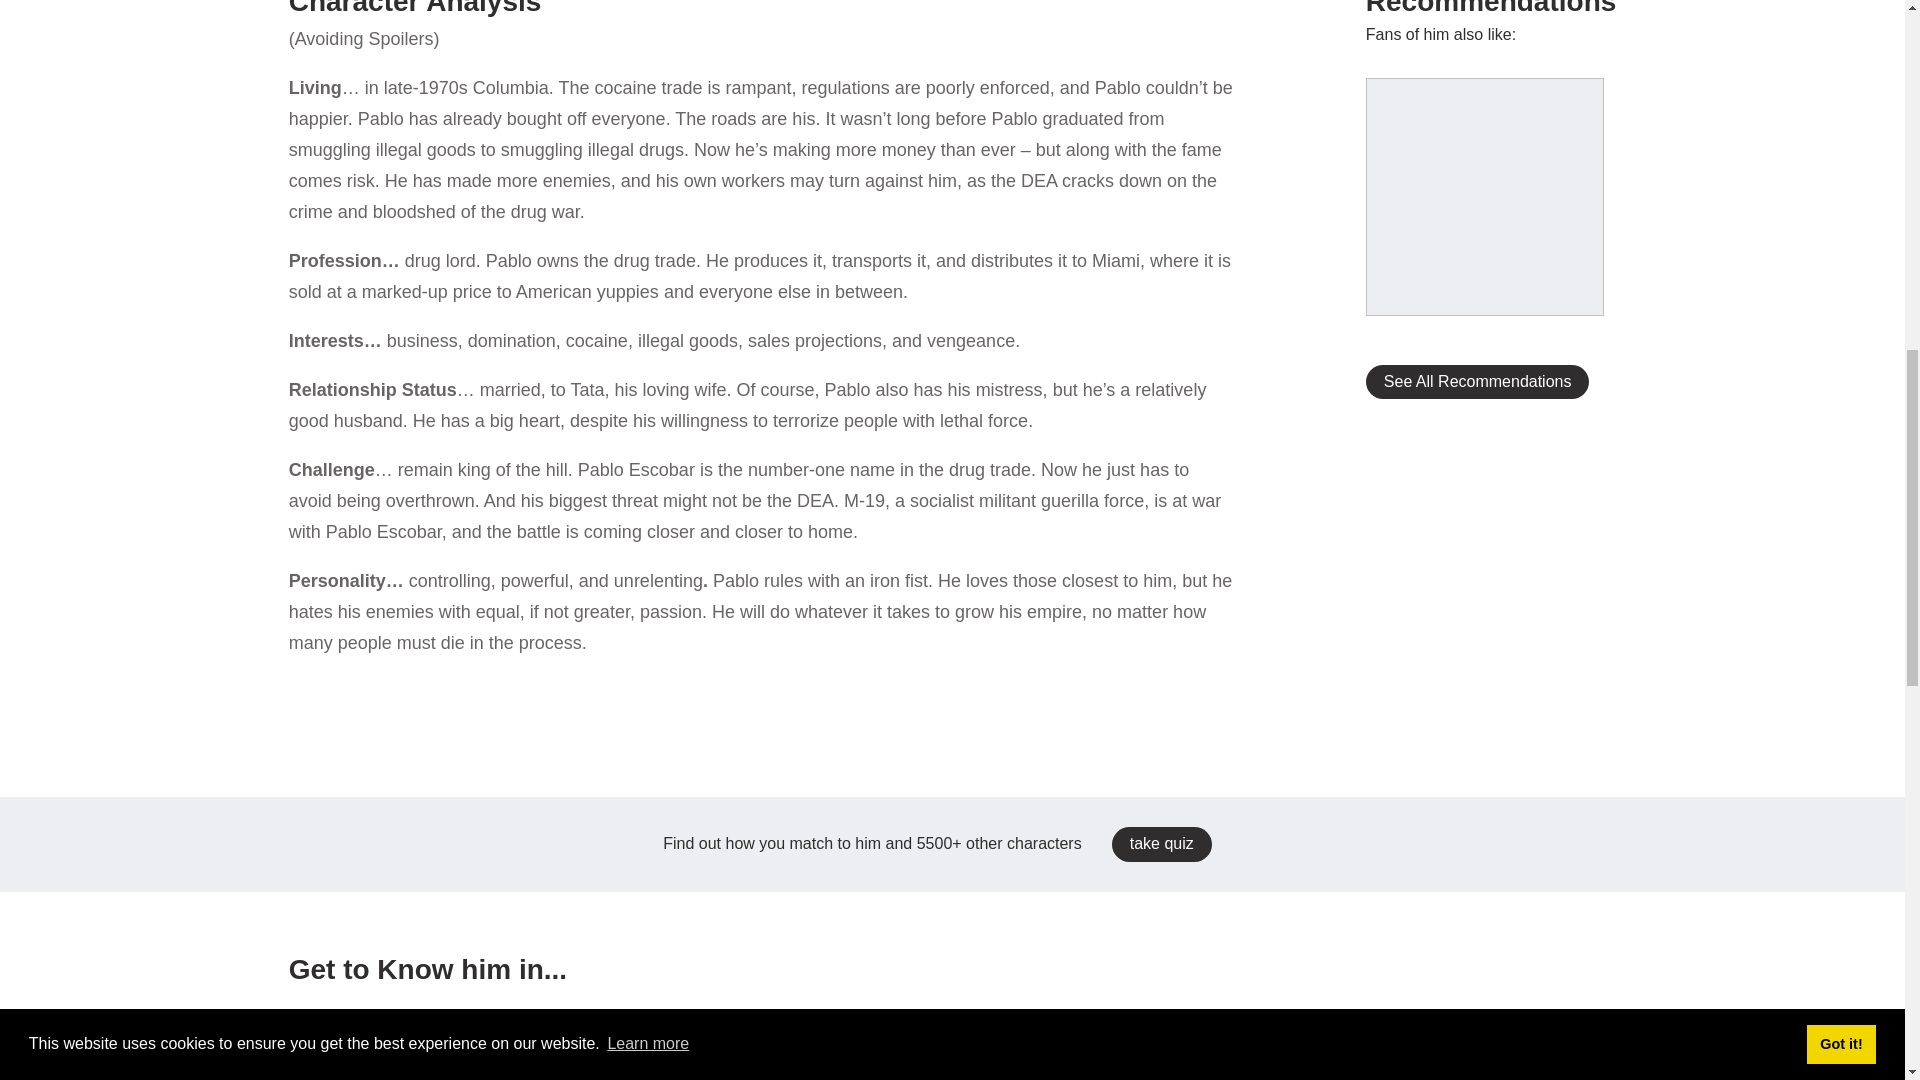 The height and width of the screenshot is (1080, 1920). What do you see at coordinates (1477, 382) in the screenshot?
I see `See All Recommendations` at bounding box center [1477, 382].